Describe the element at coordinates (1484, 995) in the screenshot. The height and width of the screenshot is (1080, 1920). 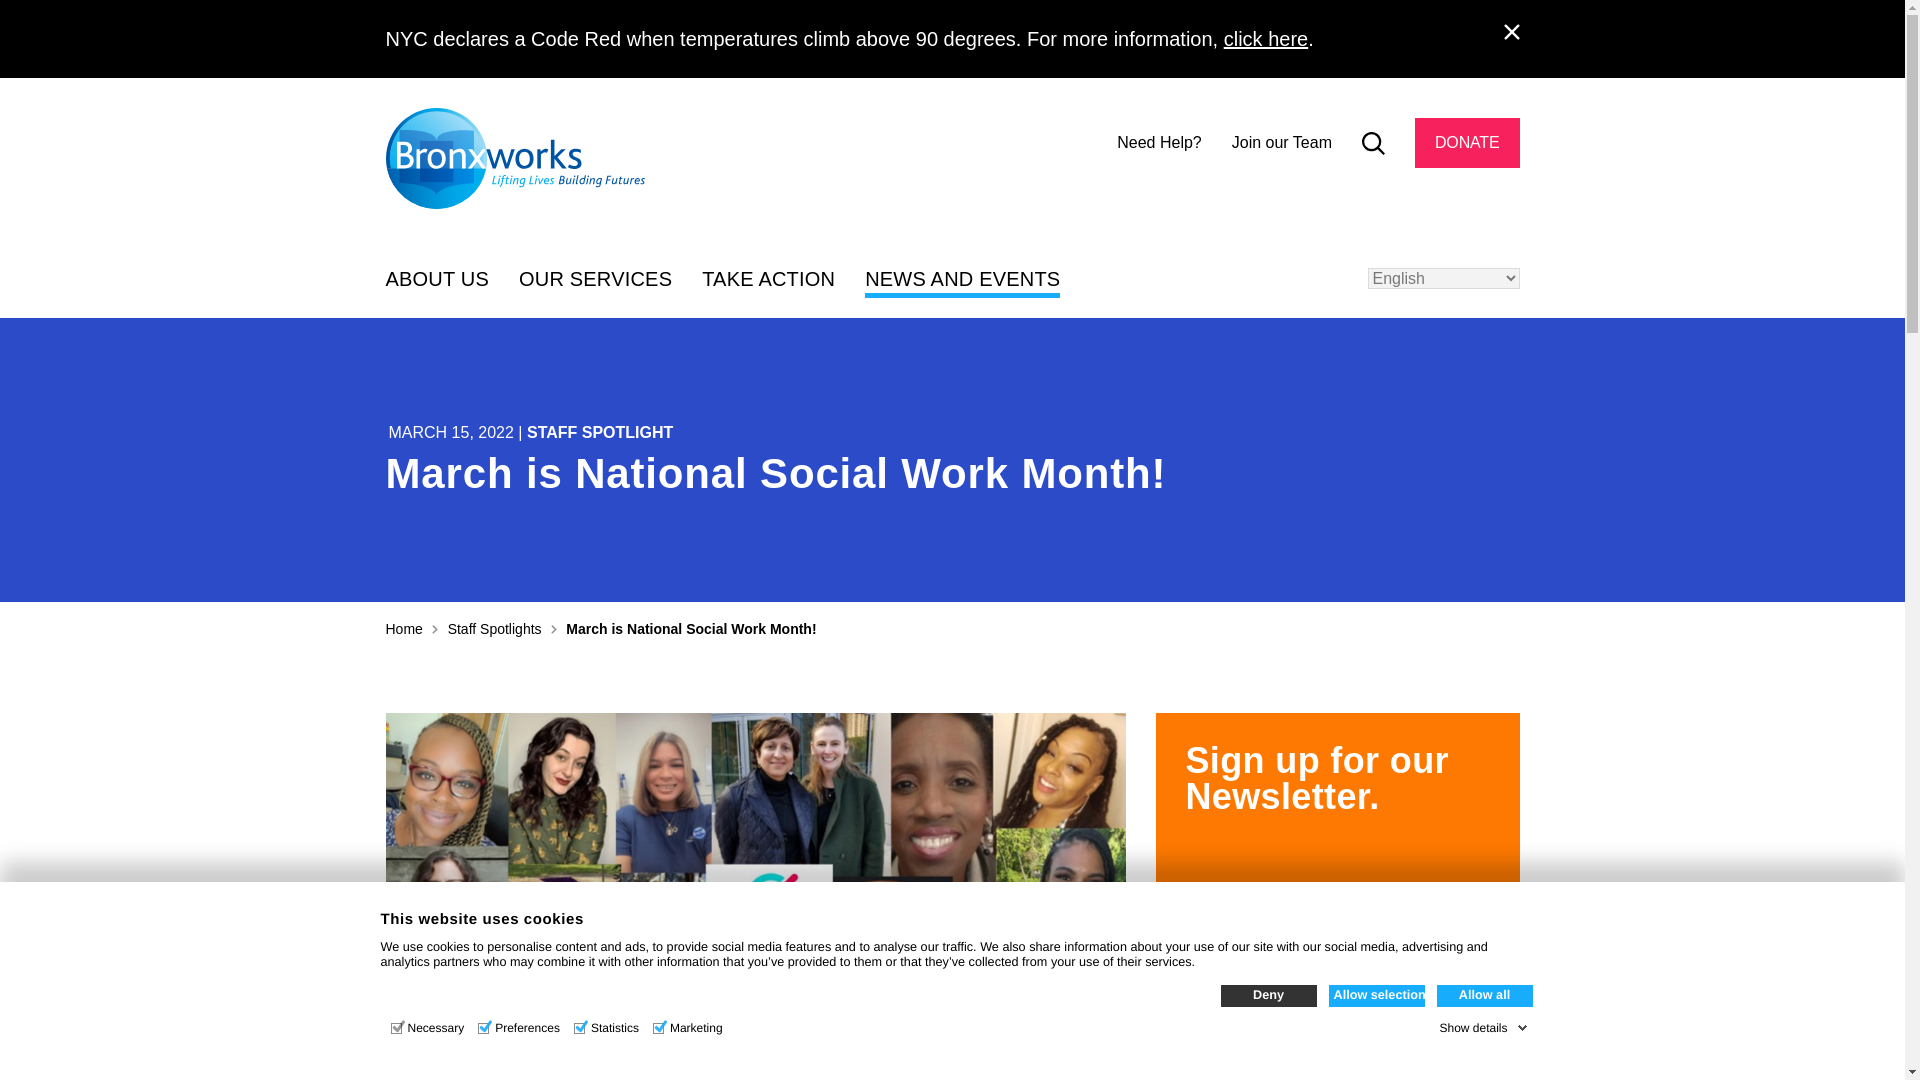
I see `Allow all` at that location.